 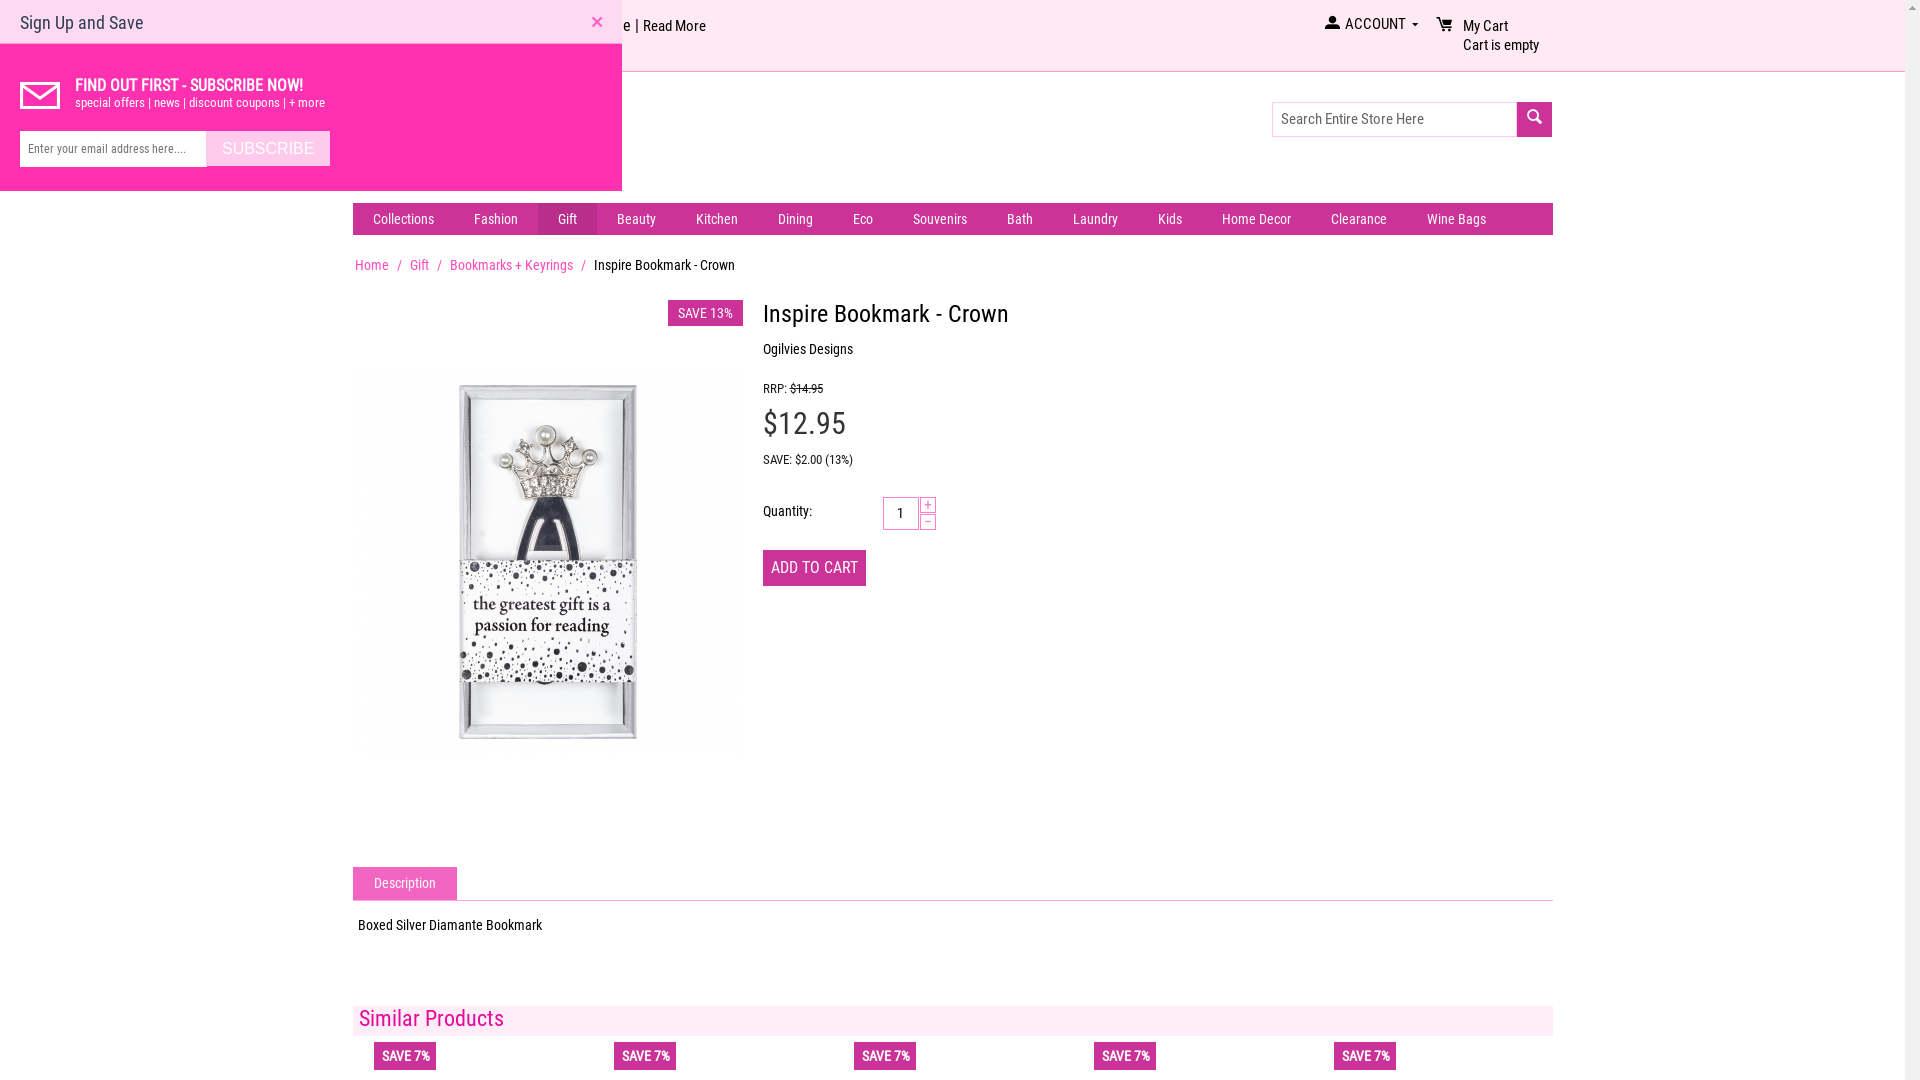 What do you see at coordinates (420, 264) in the screenshot?
I see `Gift` at bounding box center [420, 264].